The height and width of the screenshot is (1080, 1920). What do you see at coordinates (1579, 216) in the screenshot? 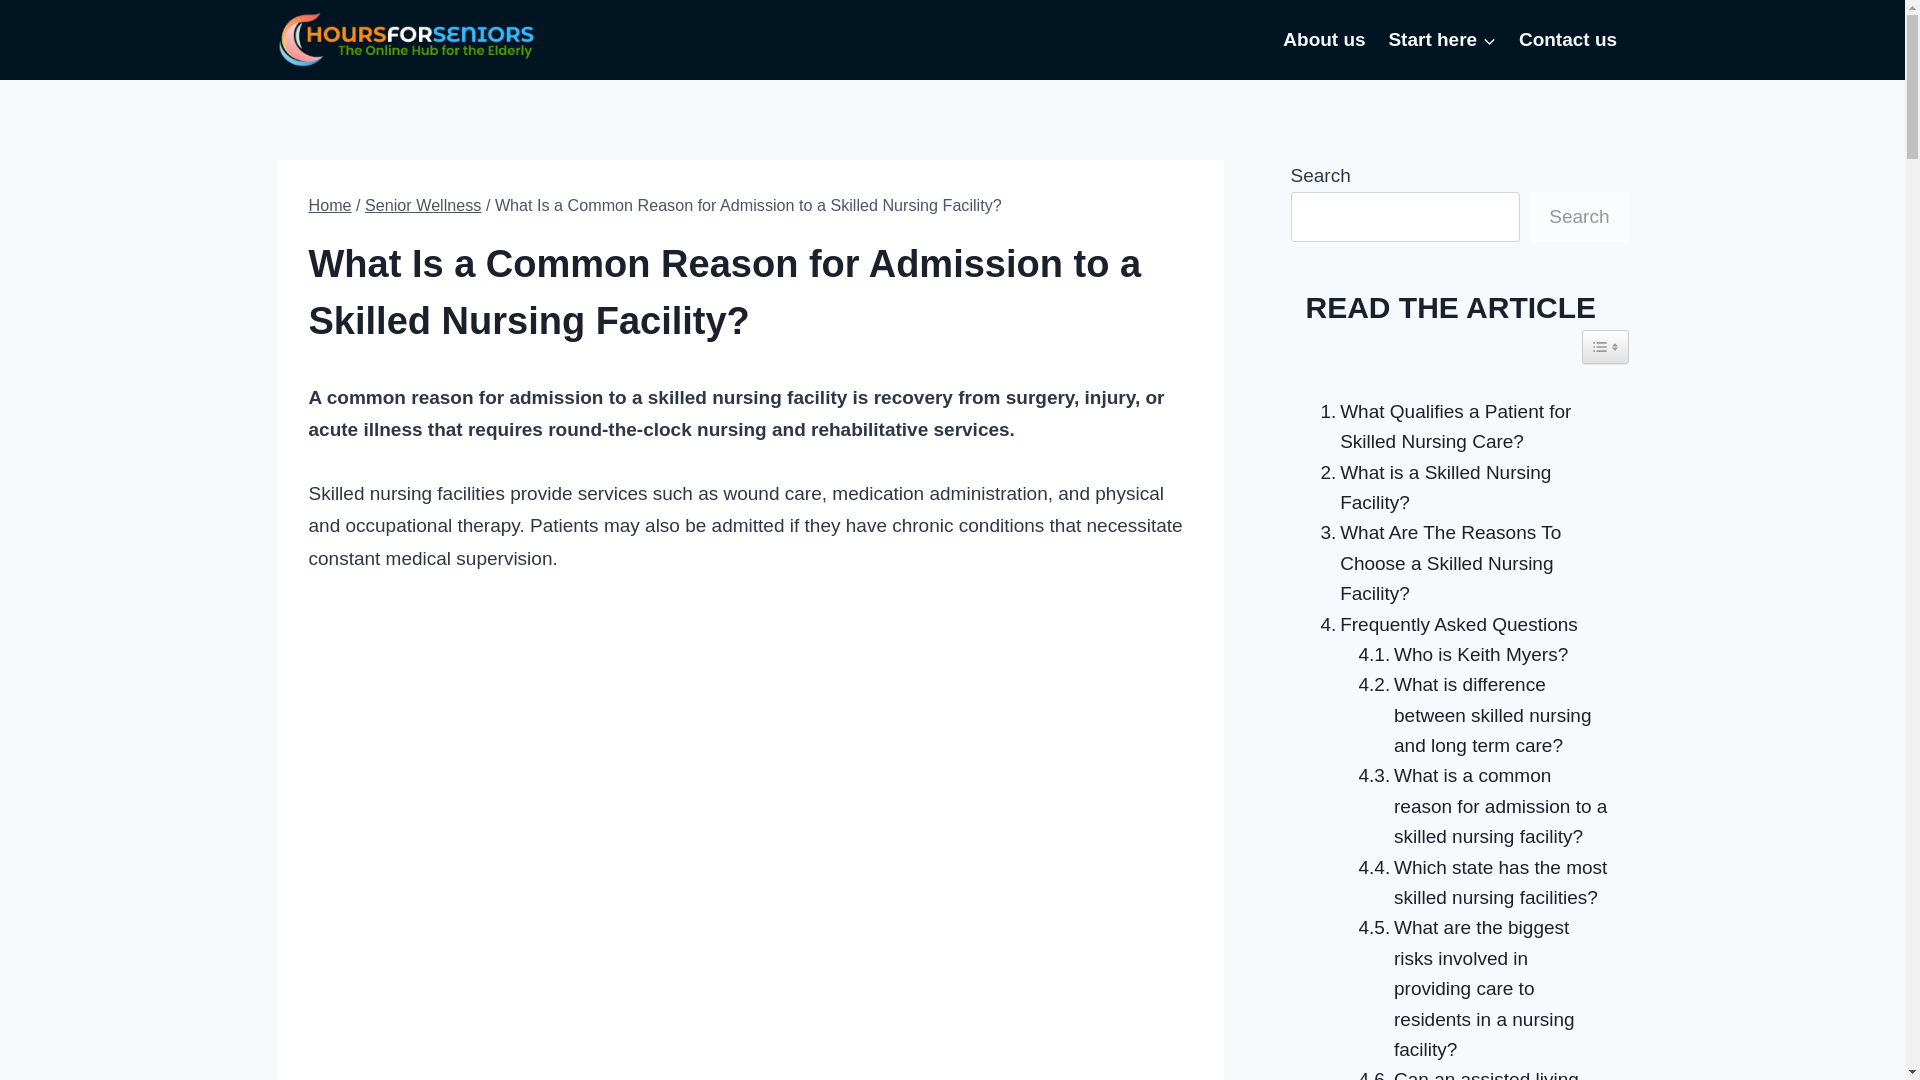
I see `Search` at bounding box center [1579, 216].